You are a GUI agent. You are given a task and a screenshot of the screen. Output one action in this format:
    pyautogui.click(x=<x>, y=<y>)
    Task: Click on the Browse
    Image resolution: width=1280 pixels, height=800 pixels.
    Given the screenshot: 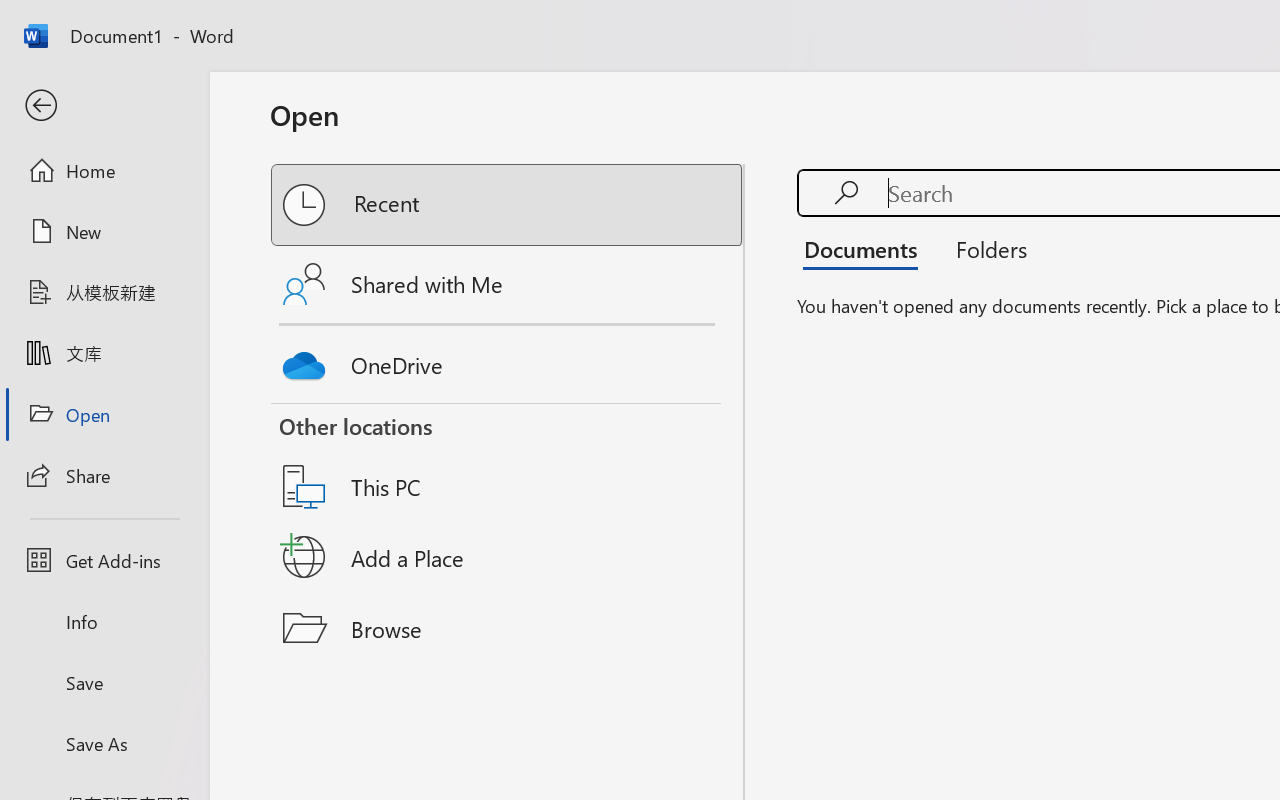 What is the action you would take?
    pyautogui.click(x=508, y=628)
    